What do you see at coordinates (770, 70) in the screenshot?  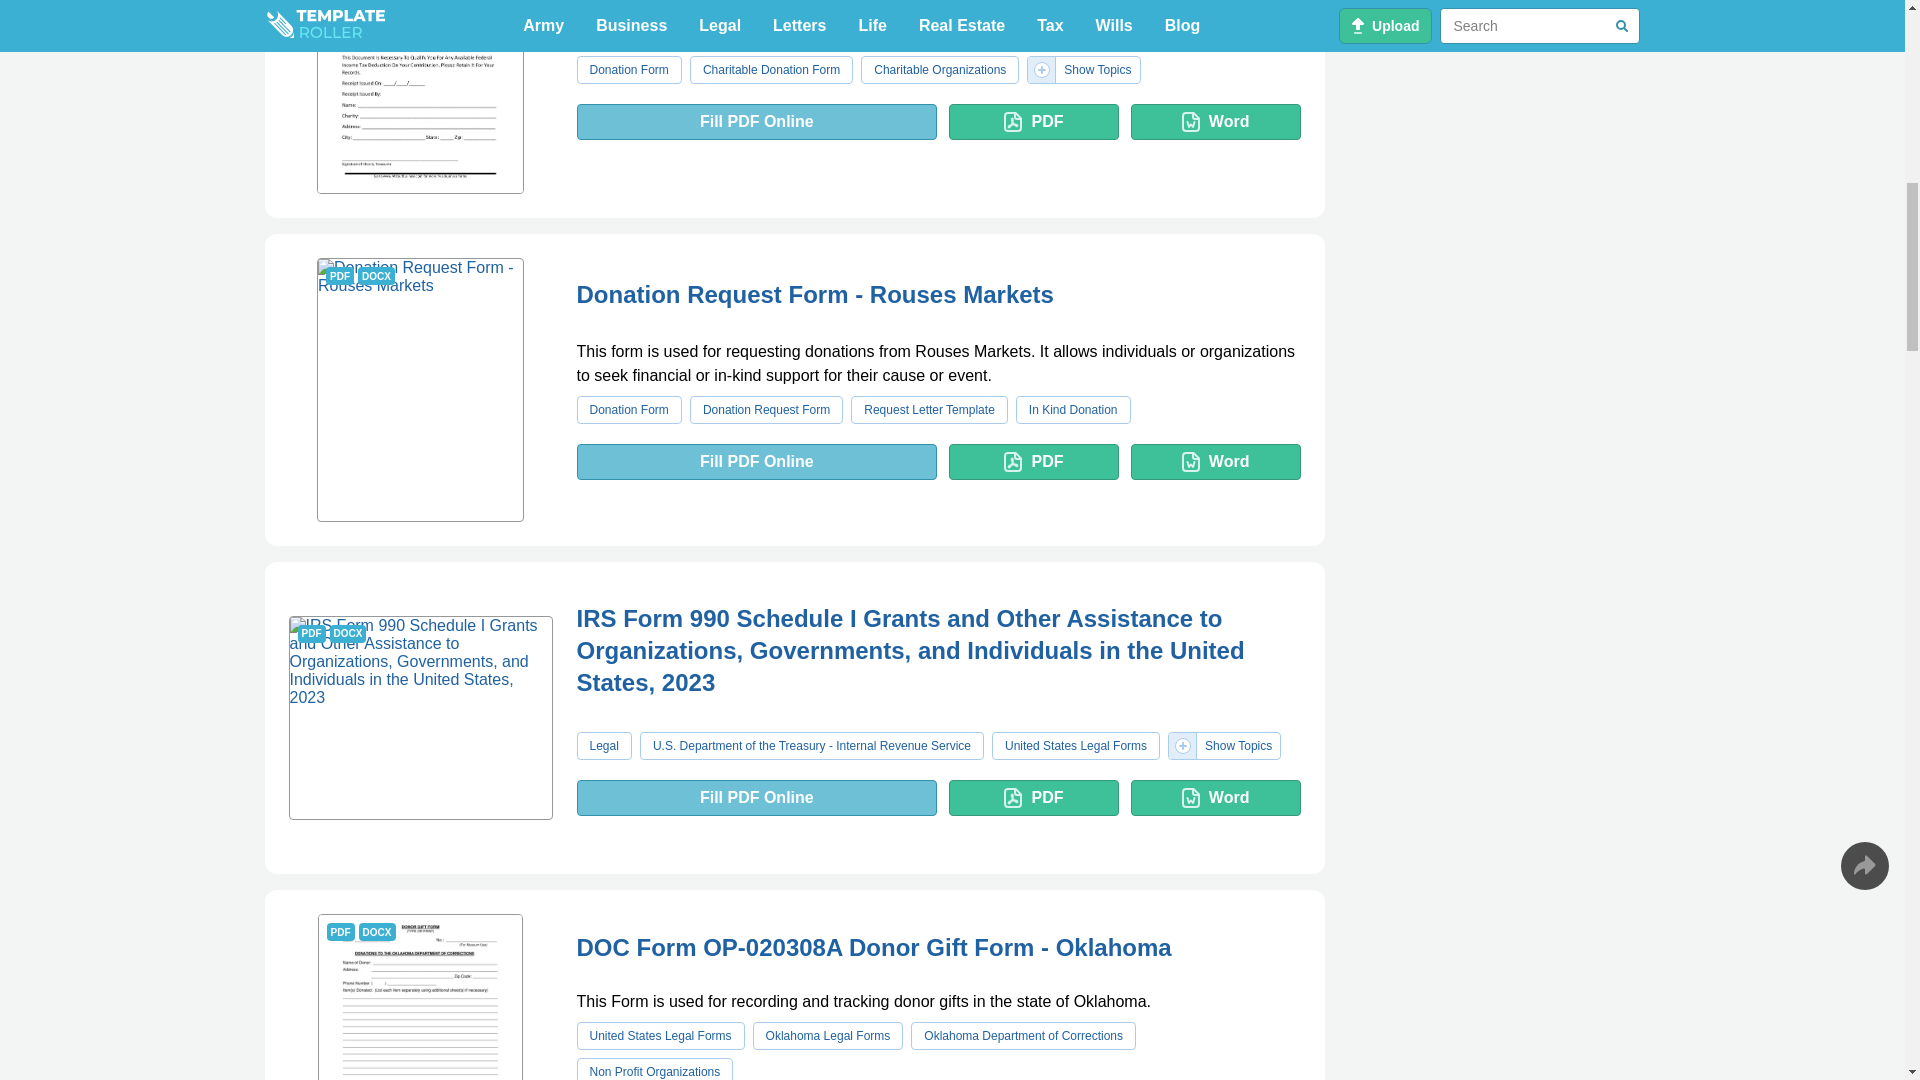 I see `Charitable Donation Form` at bounding box center [770, 70].